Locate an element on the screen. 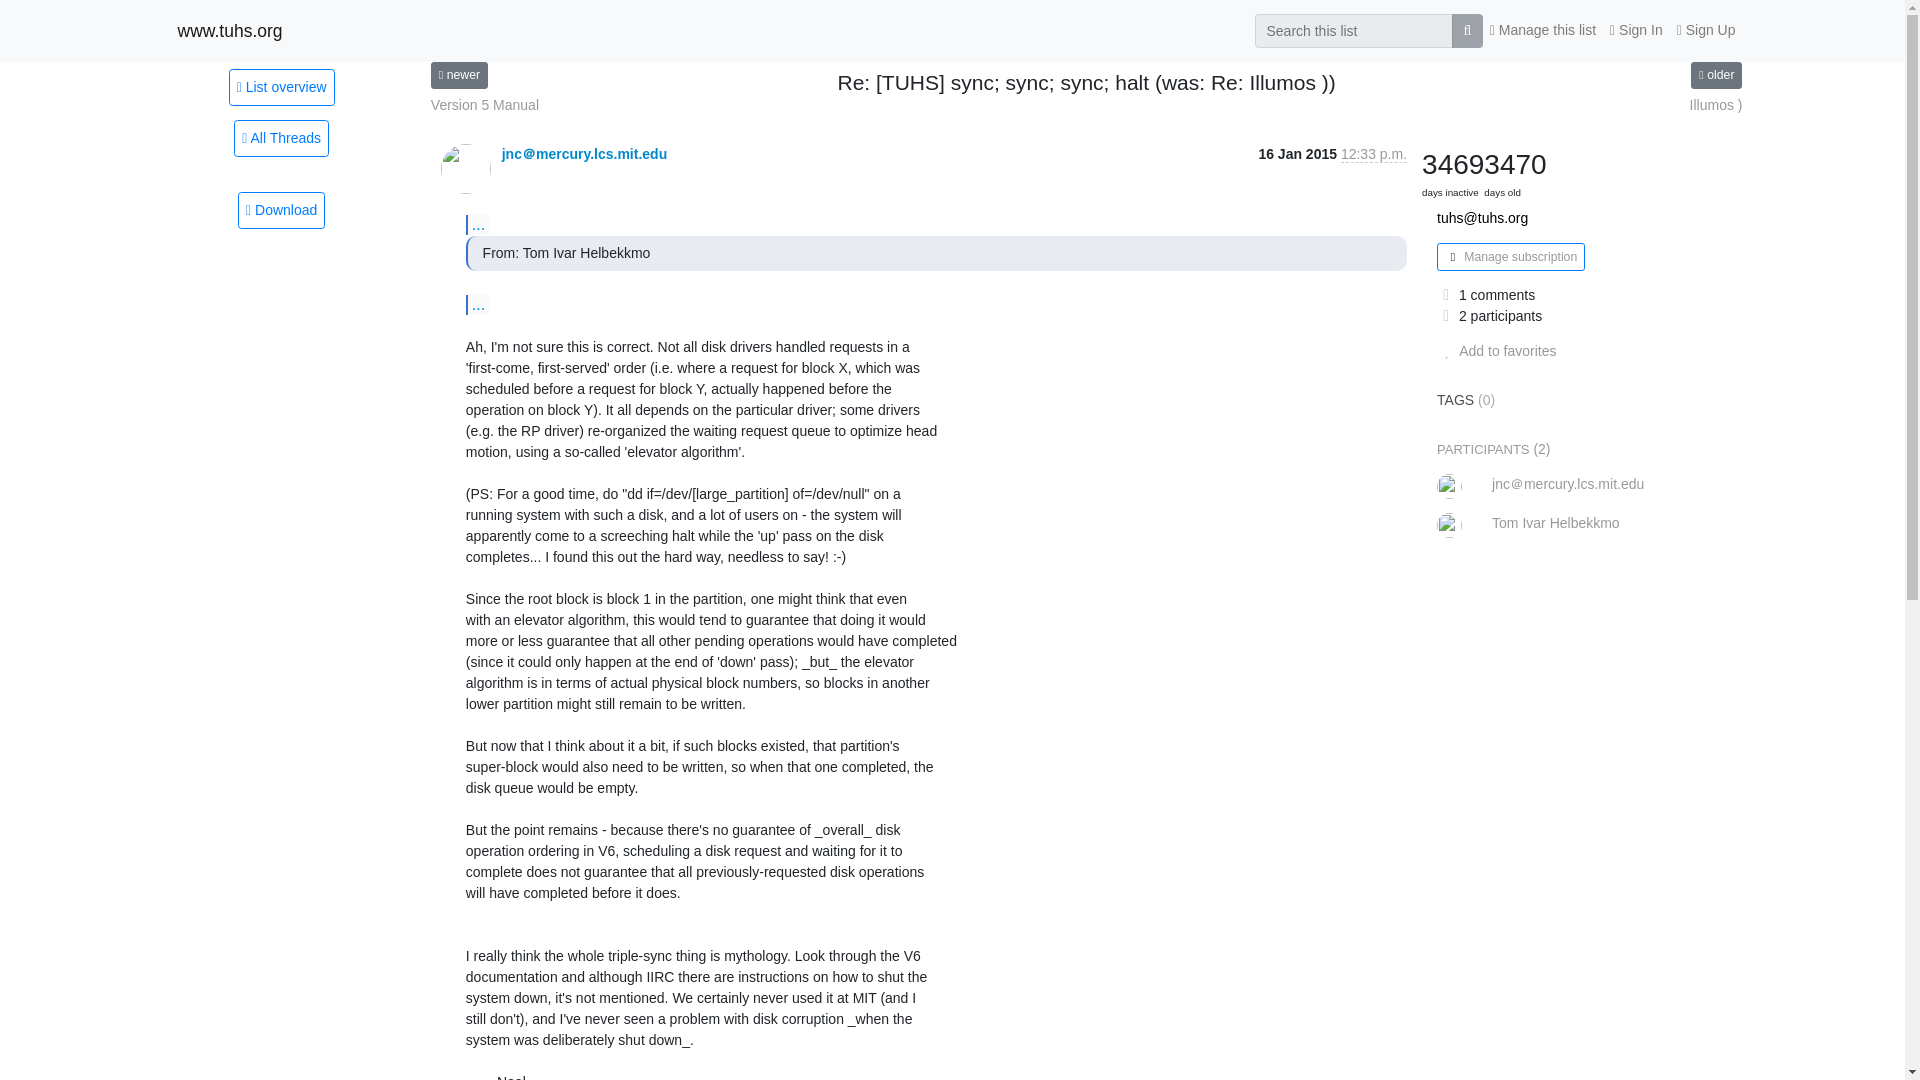 The image size is (1920, 1080). List overview is located at coordinates (281, 86).